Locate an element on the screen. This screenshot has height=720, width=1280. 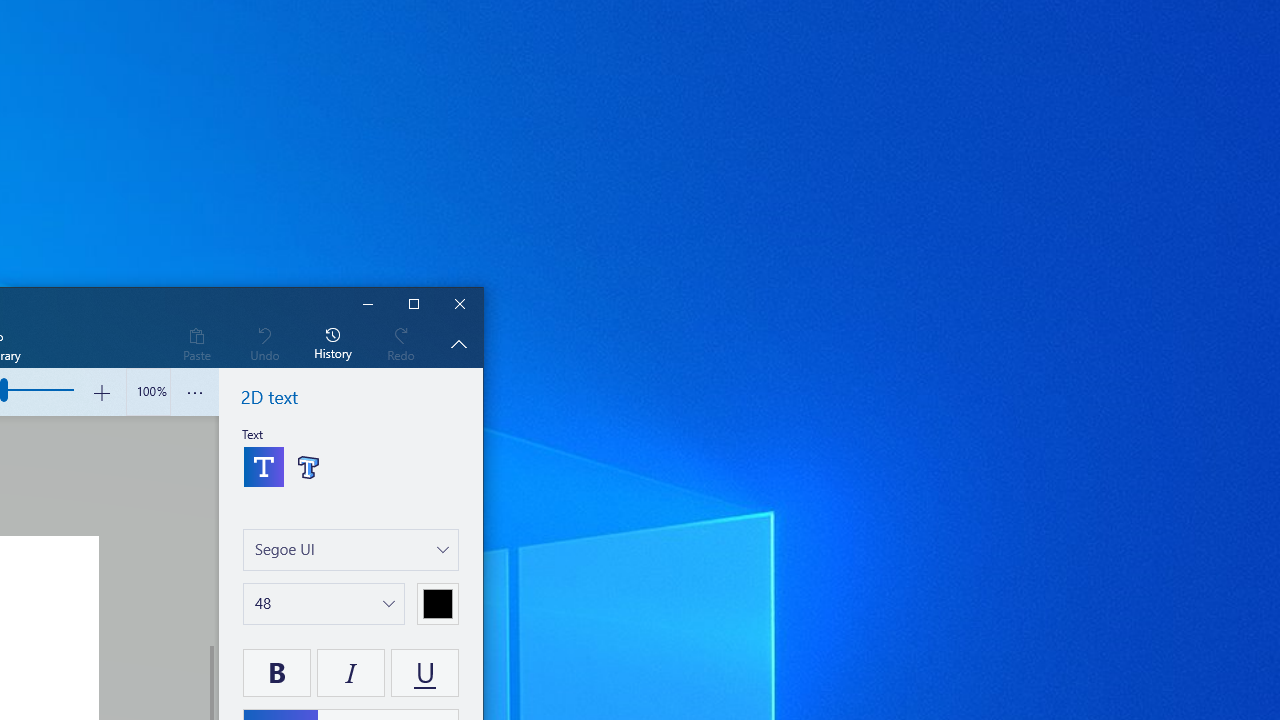
Undo is located at coordinates (264, 343).